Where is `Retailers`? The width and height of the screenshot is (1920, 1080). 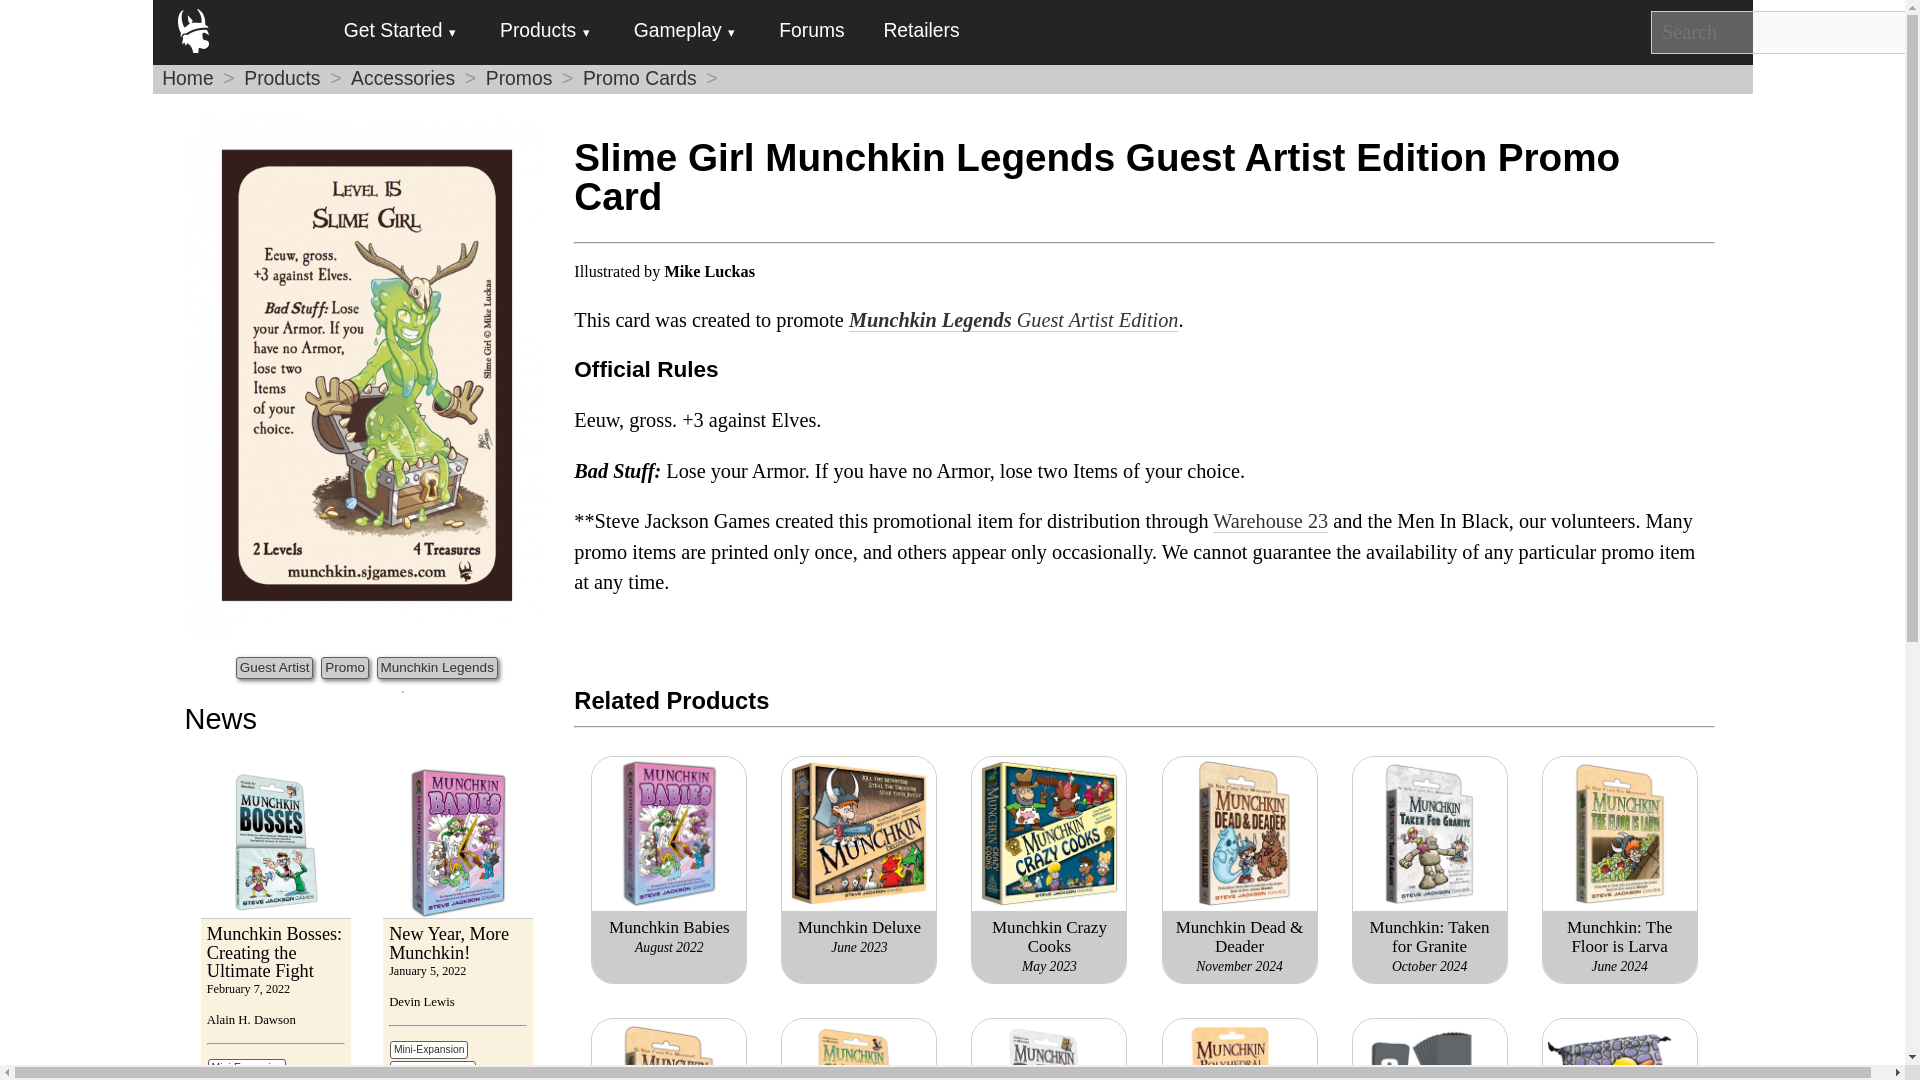 Retailers is located at coordinates (922, 30).